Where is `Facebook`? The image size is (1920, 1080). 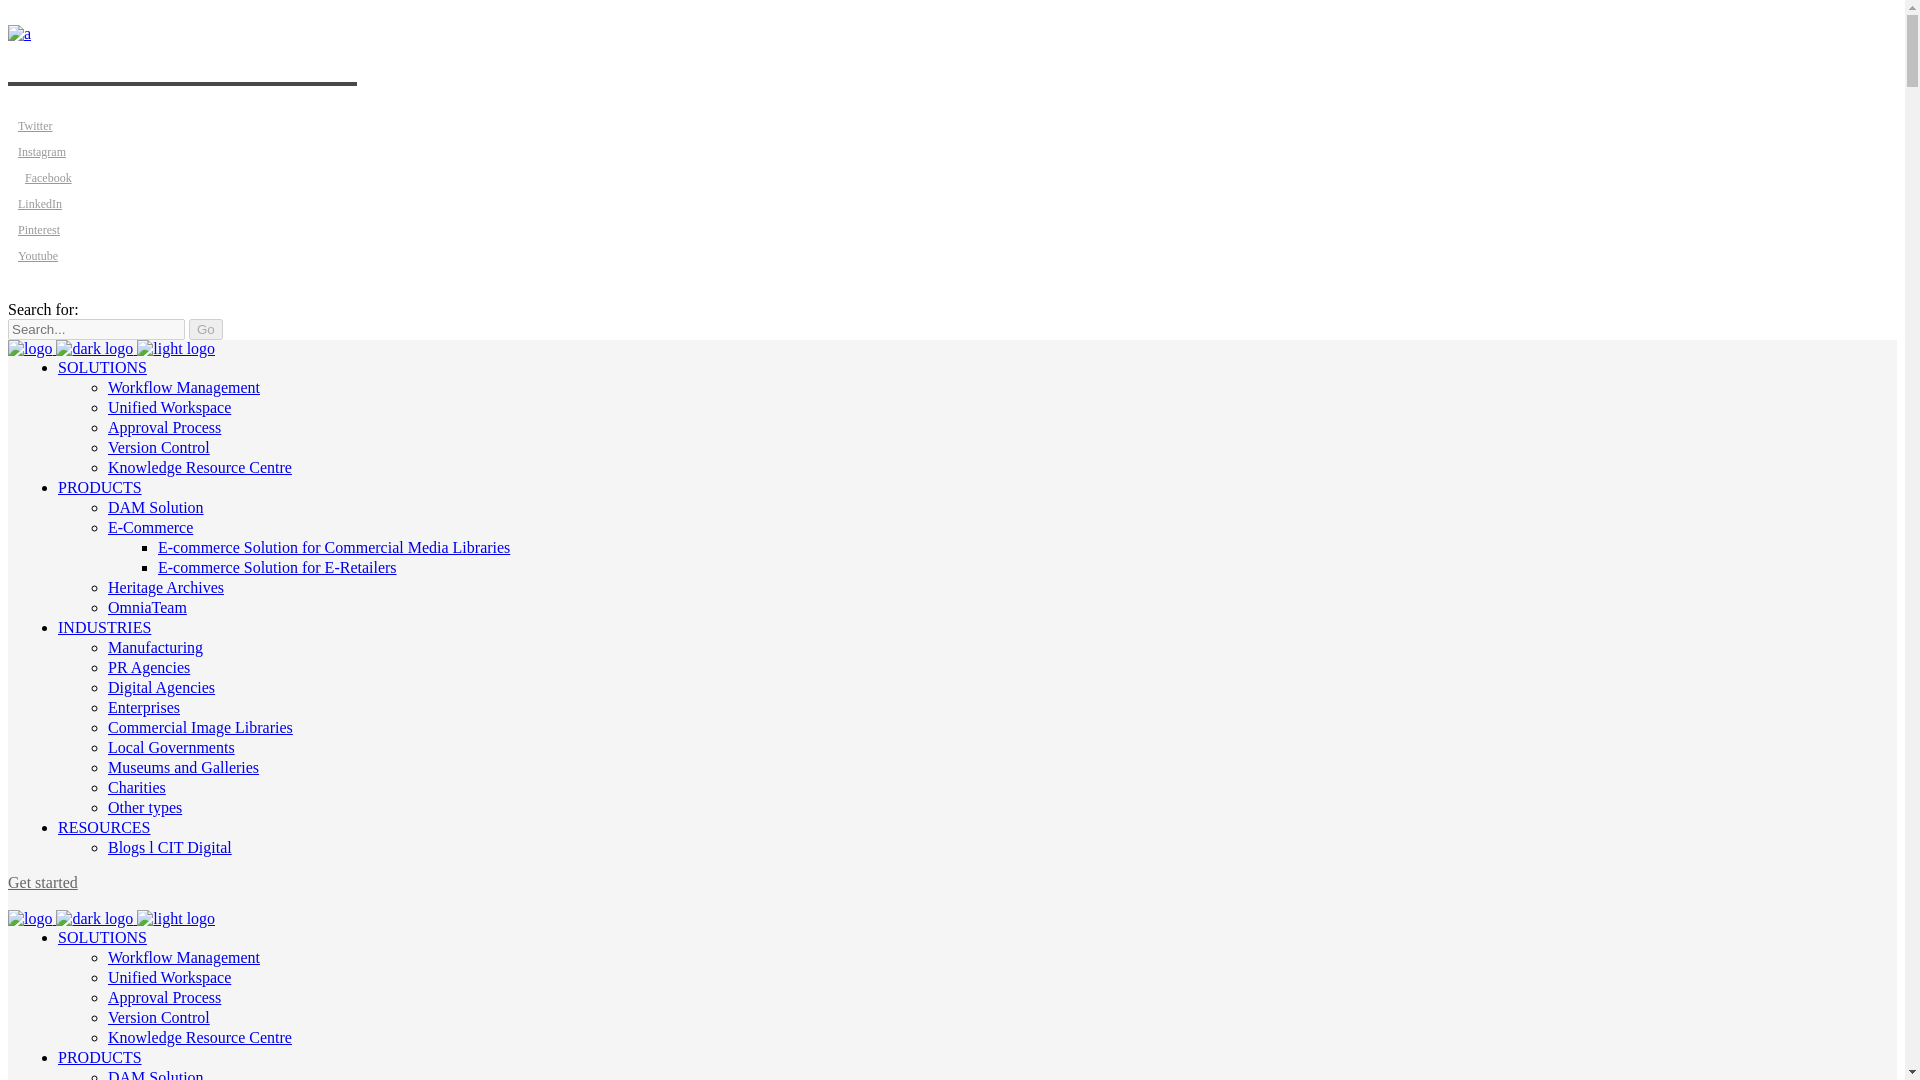 Facebook is located at coordinates (40, 176).